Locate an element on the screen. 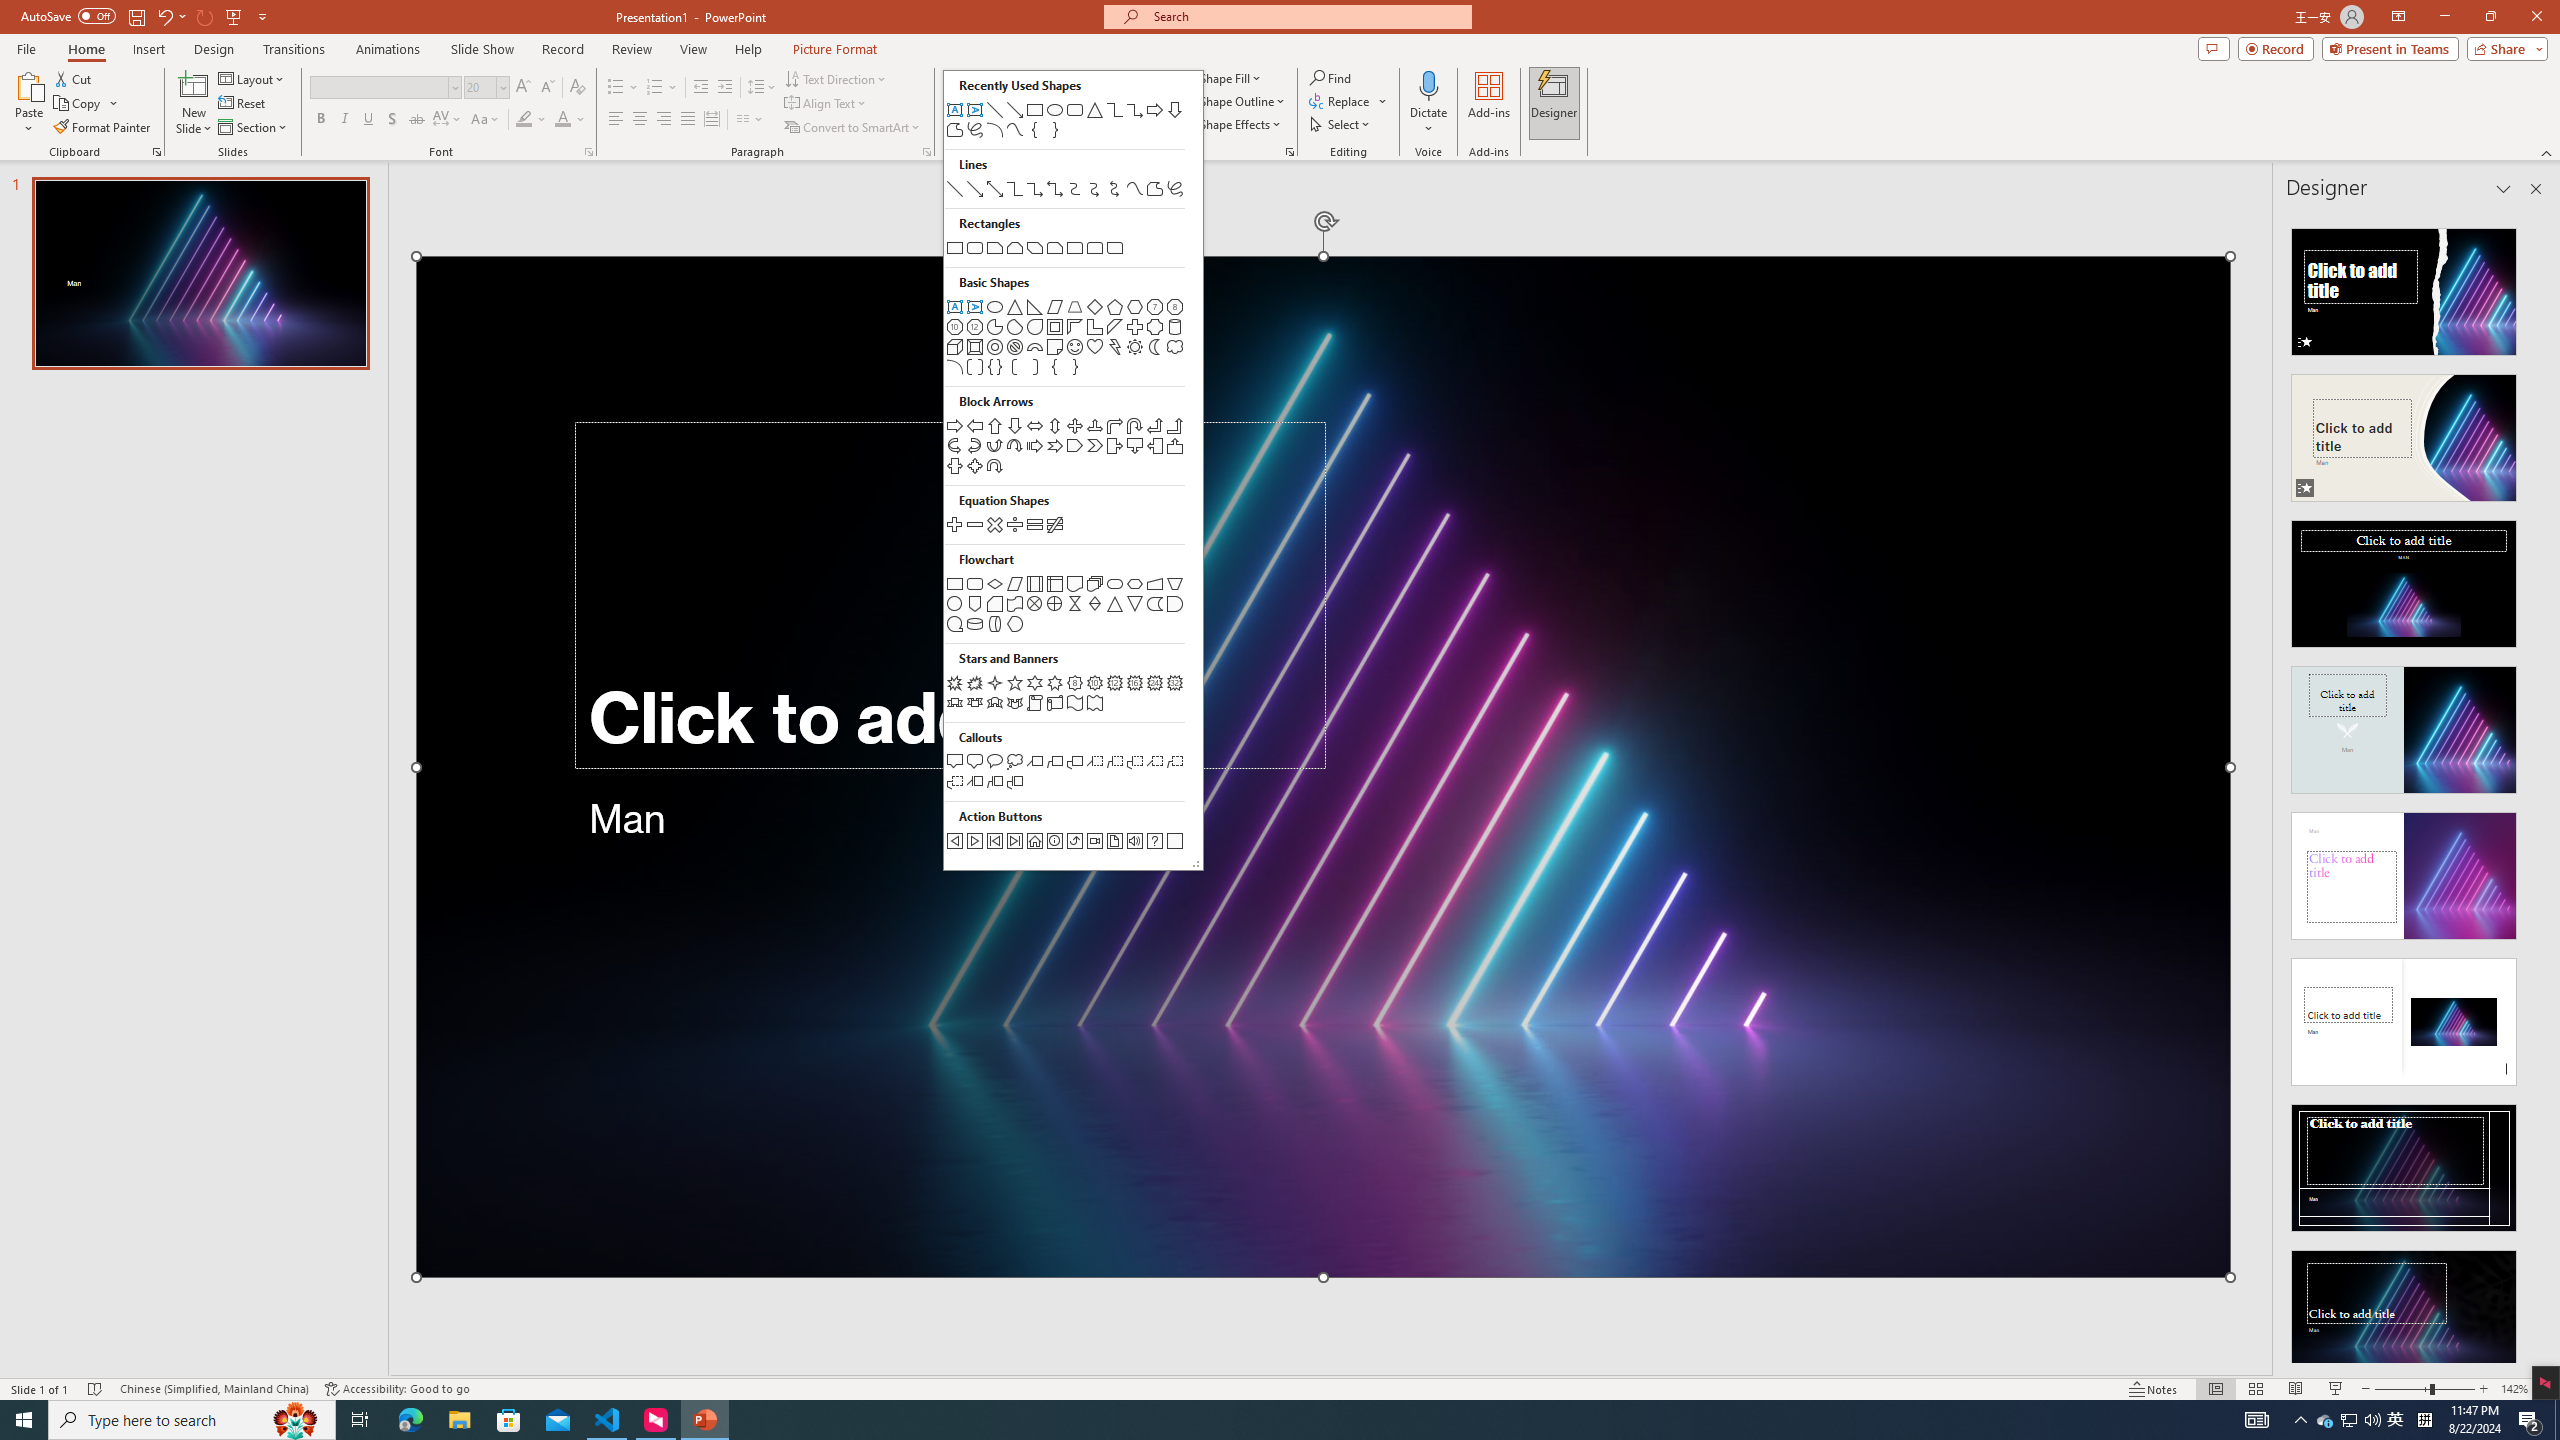  Search highlights icon opens search home window is located at coordinates (296, 1420).